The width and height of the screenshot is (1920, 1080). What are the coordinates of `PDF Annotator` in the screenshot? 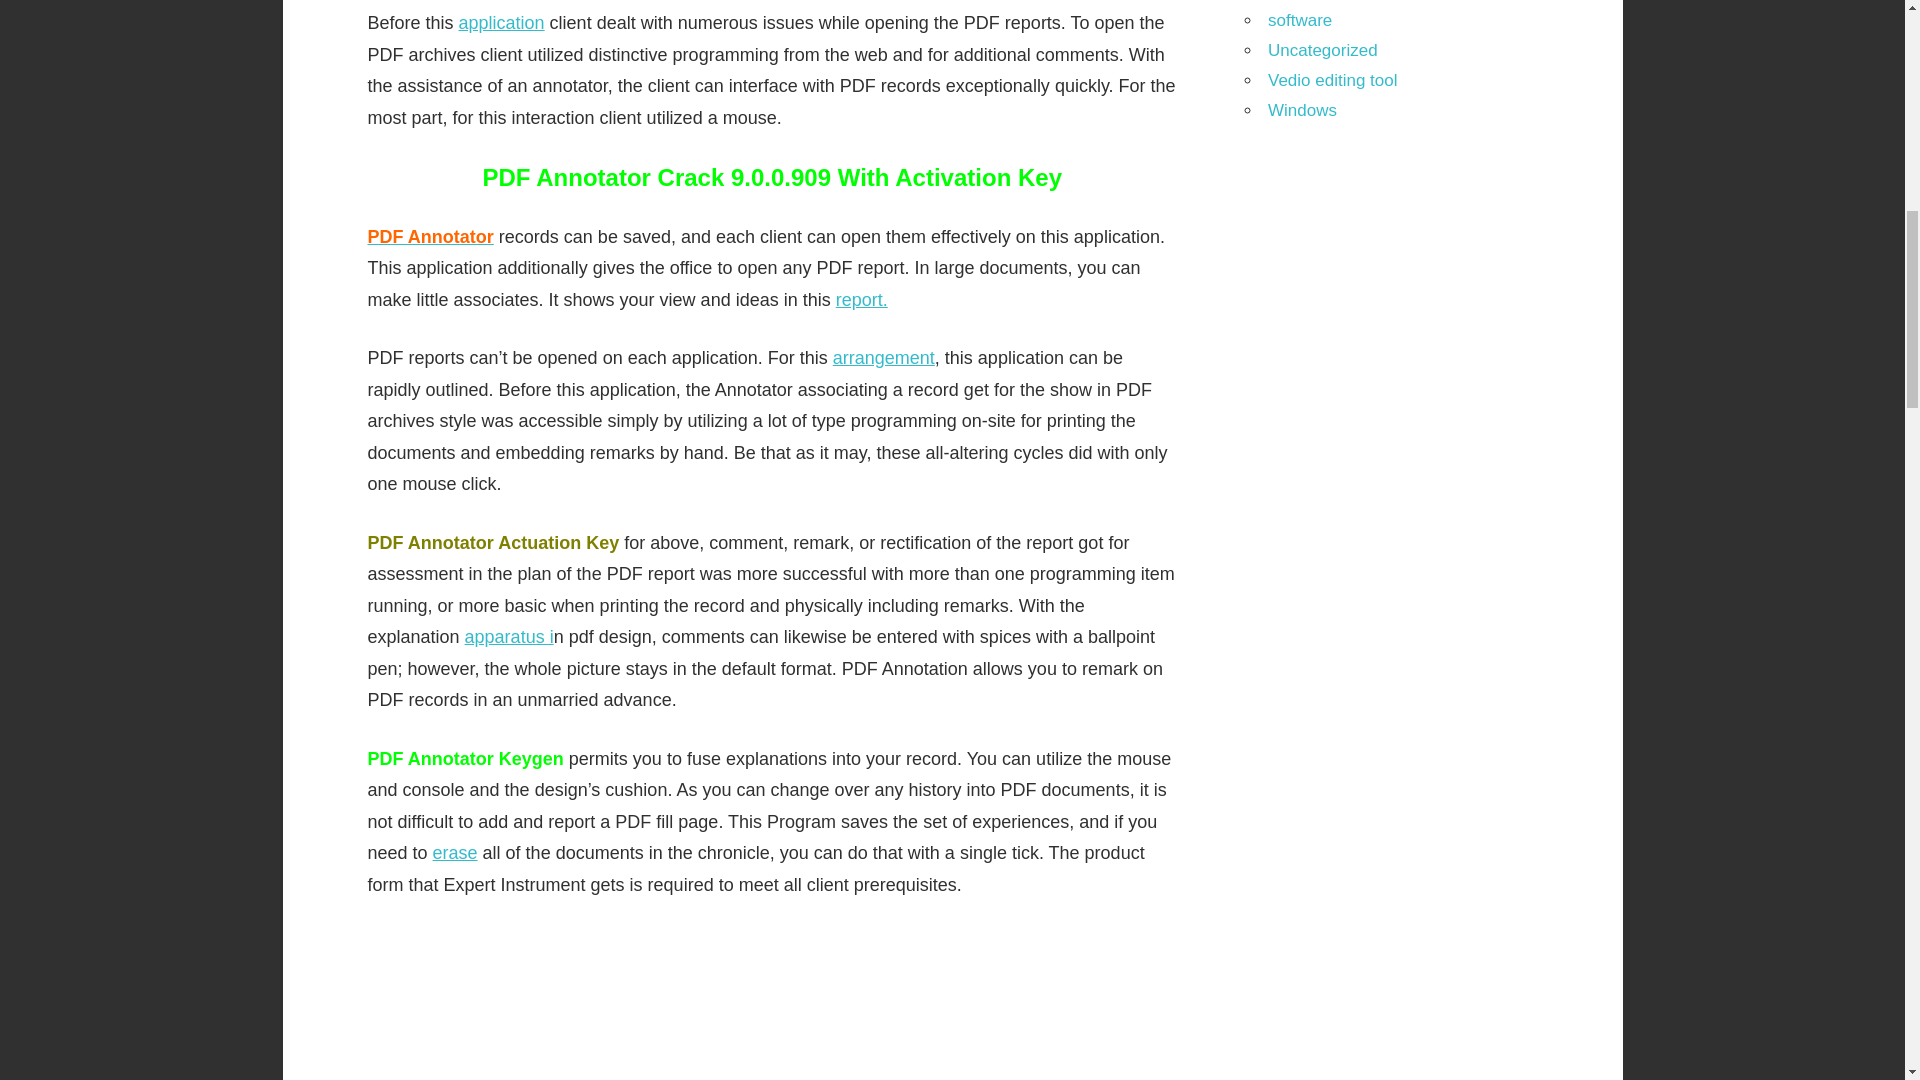 It's located at (430, 236).